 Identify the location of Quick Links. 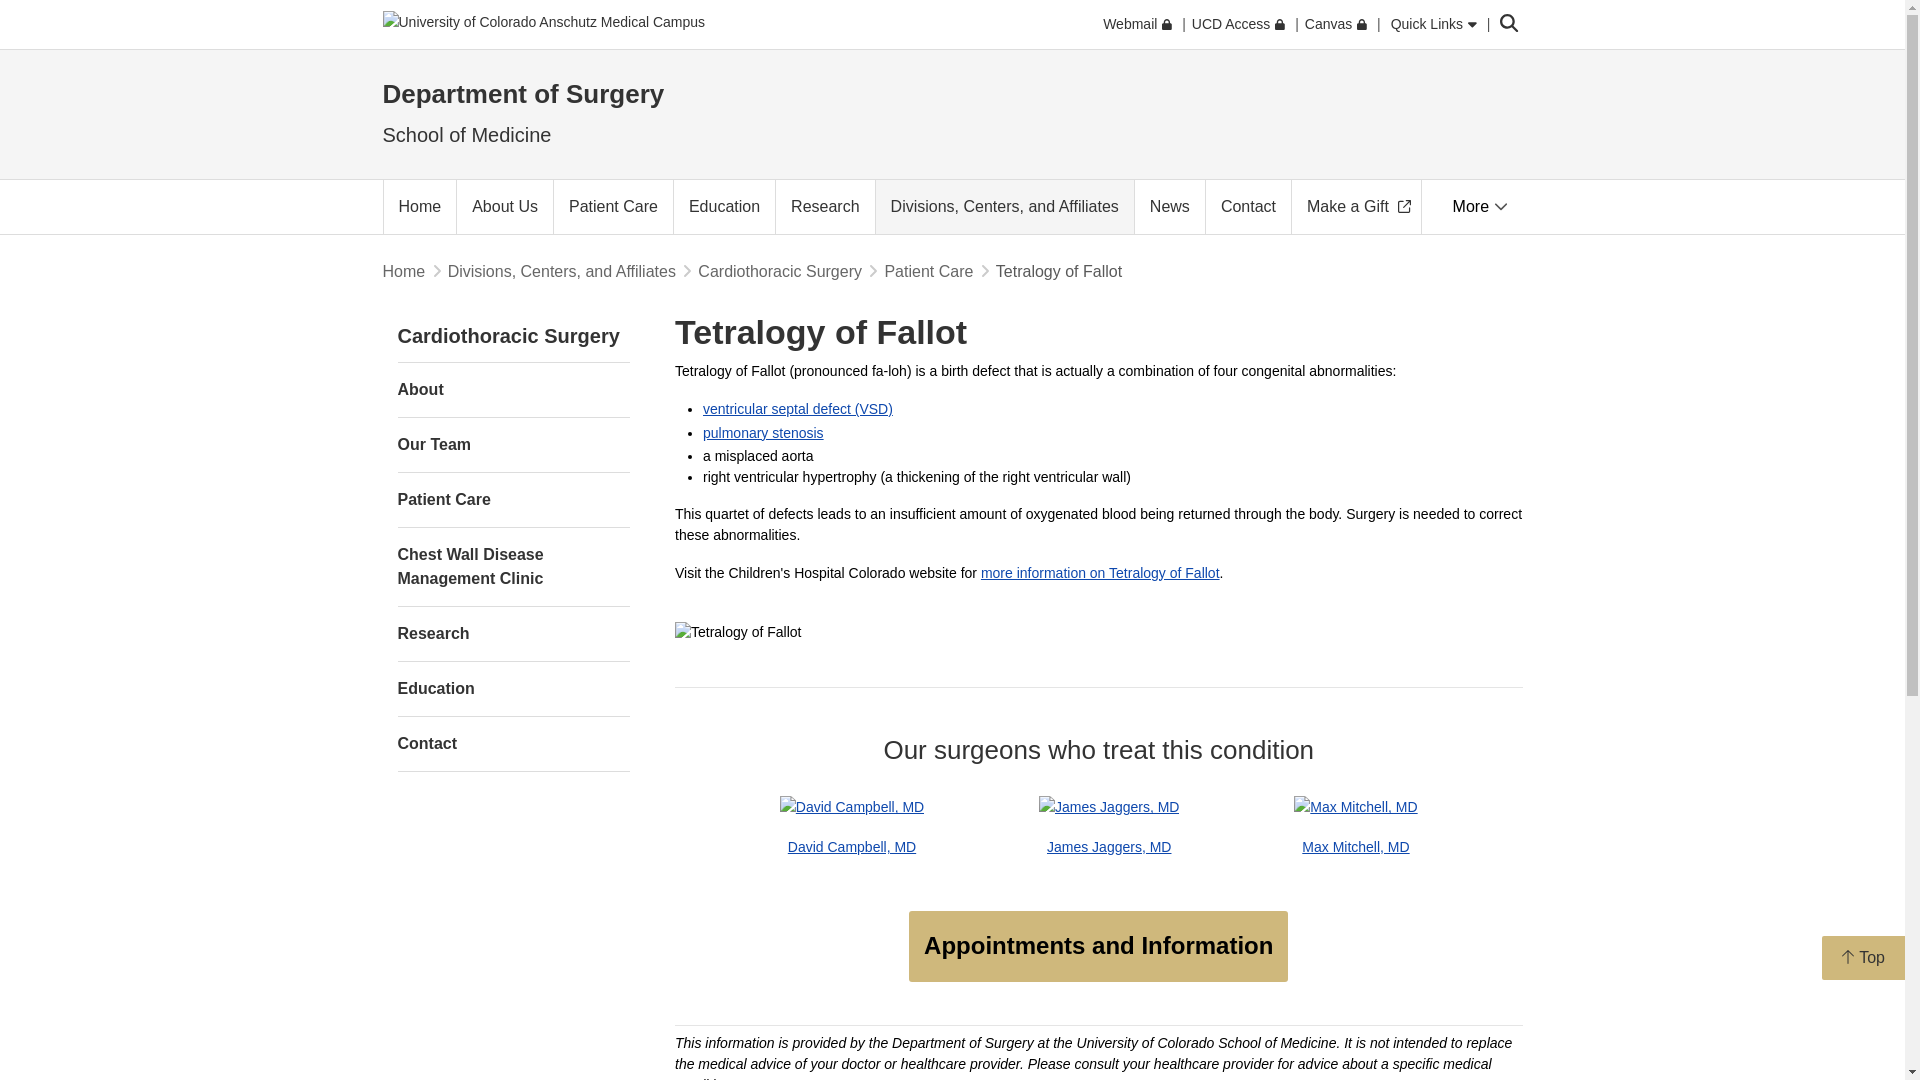
(1433, 24).